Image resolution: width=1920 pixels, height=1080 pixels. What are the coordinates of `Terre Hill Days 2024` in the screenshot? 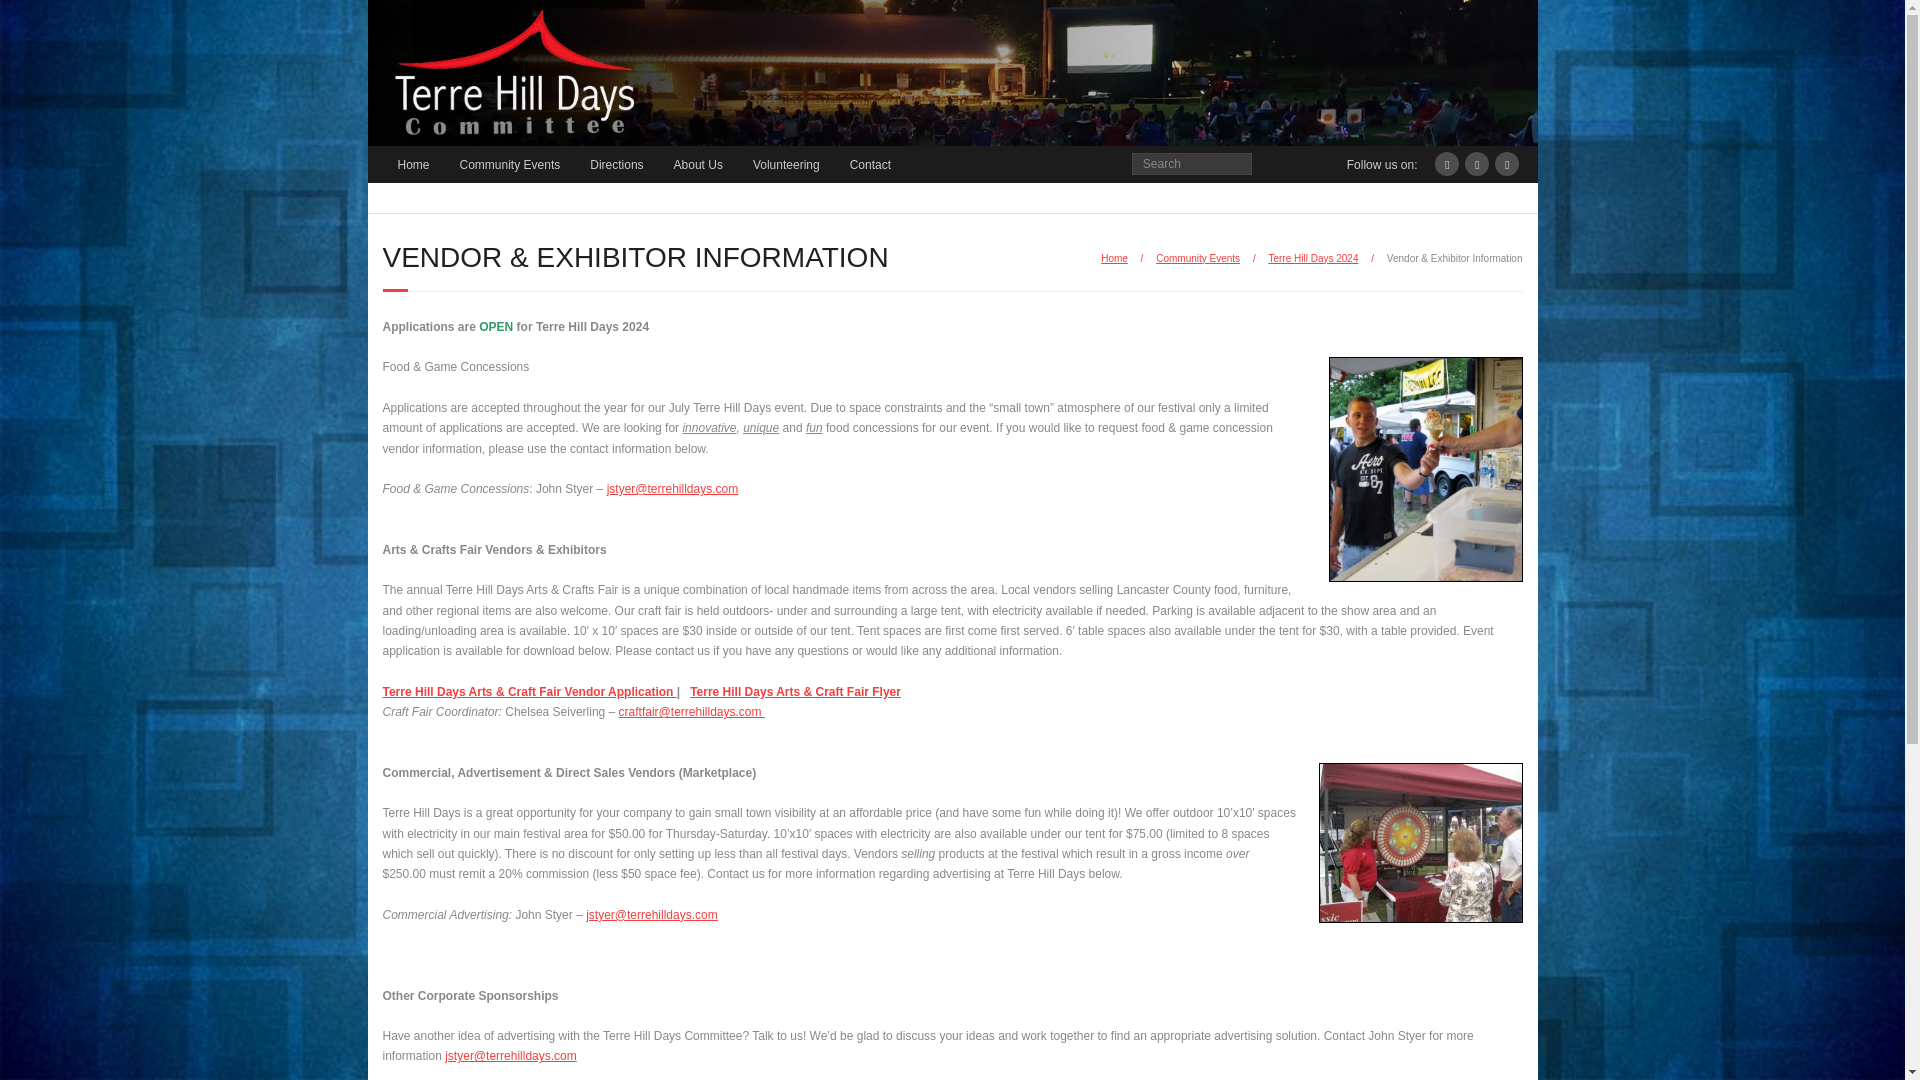 It's located at (1312, 258).